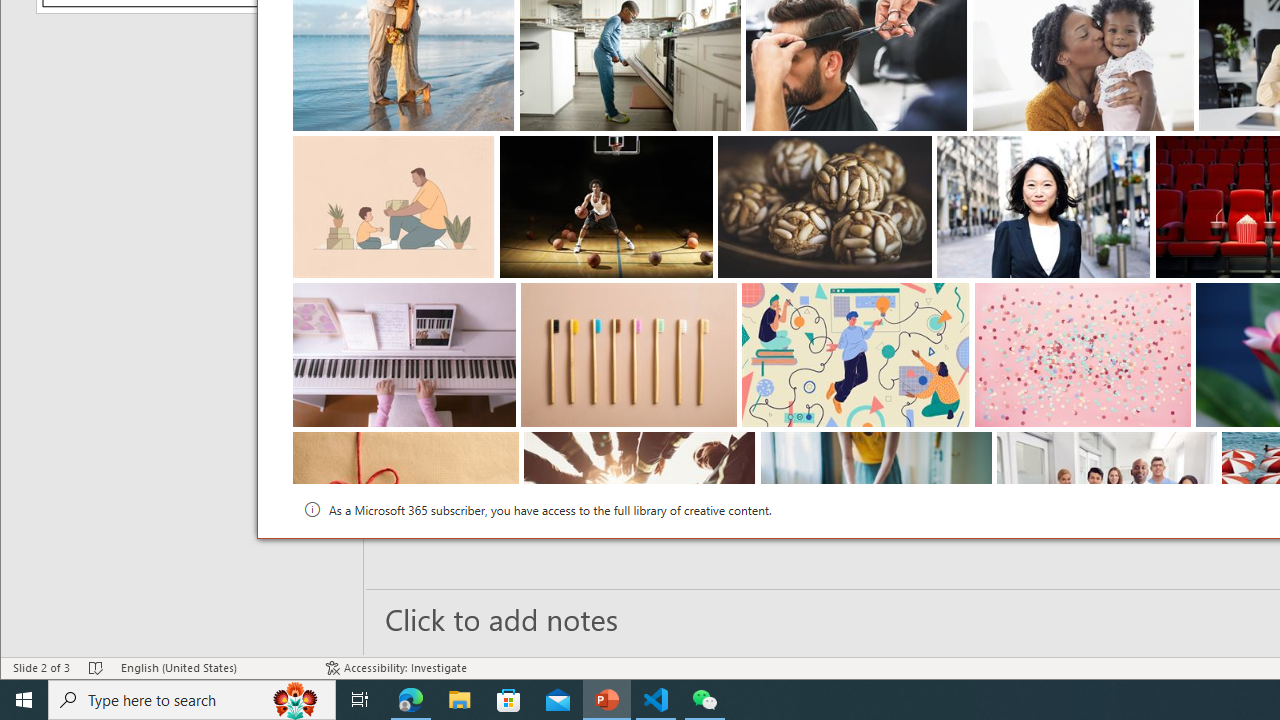 The image size is (1280, 720). Describe the element at coordinates (704, 700) in the screenshot. I see `WeChat - 1 running window` at that location.